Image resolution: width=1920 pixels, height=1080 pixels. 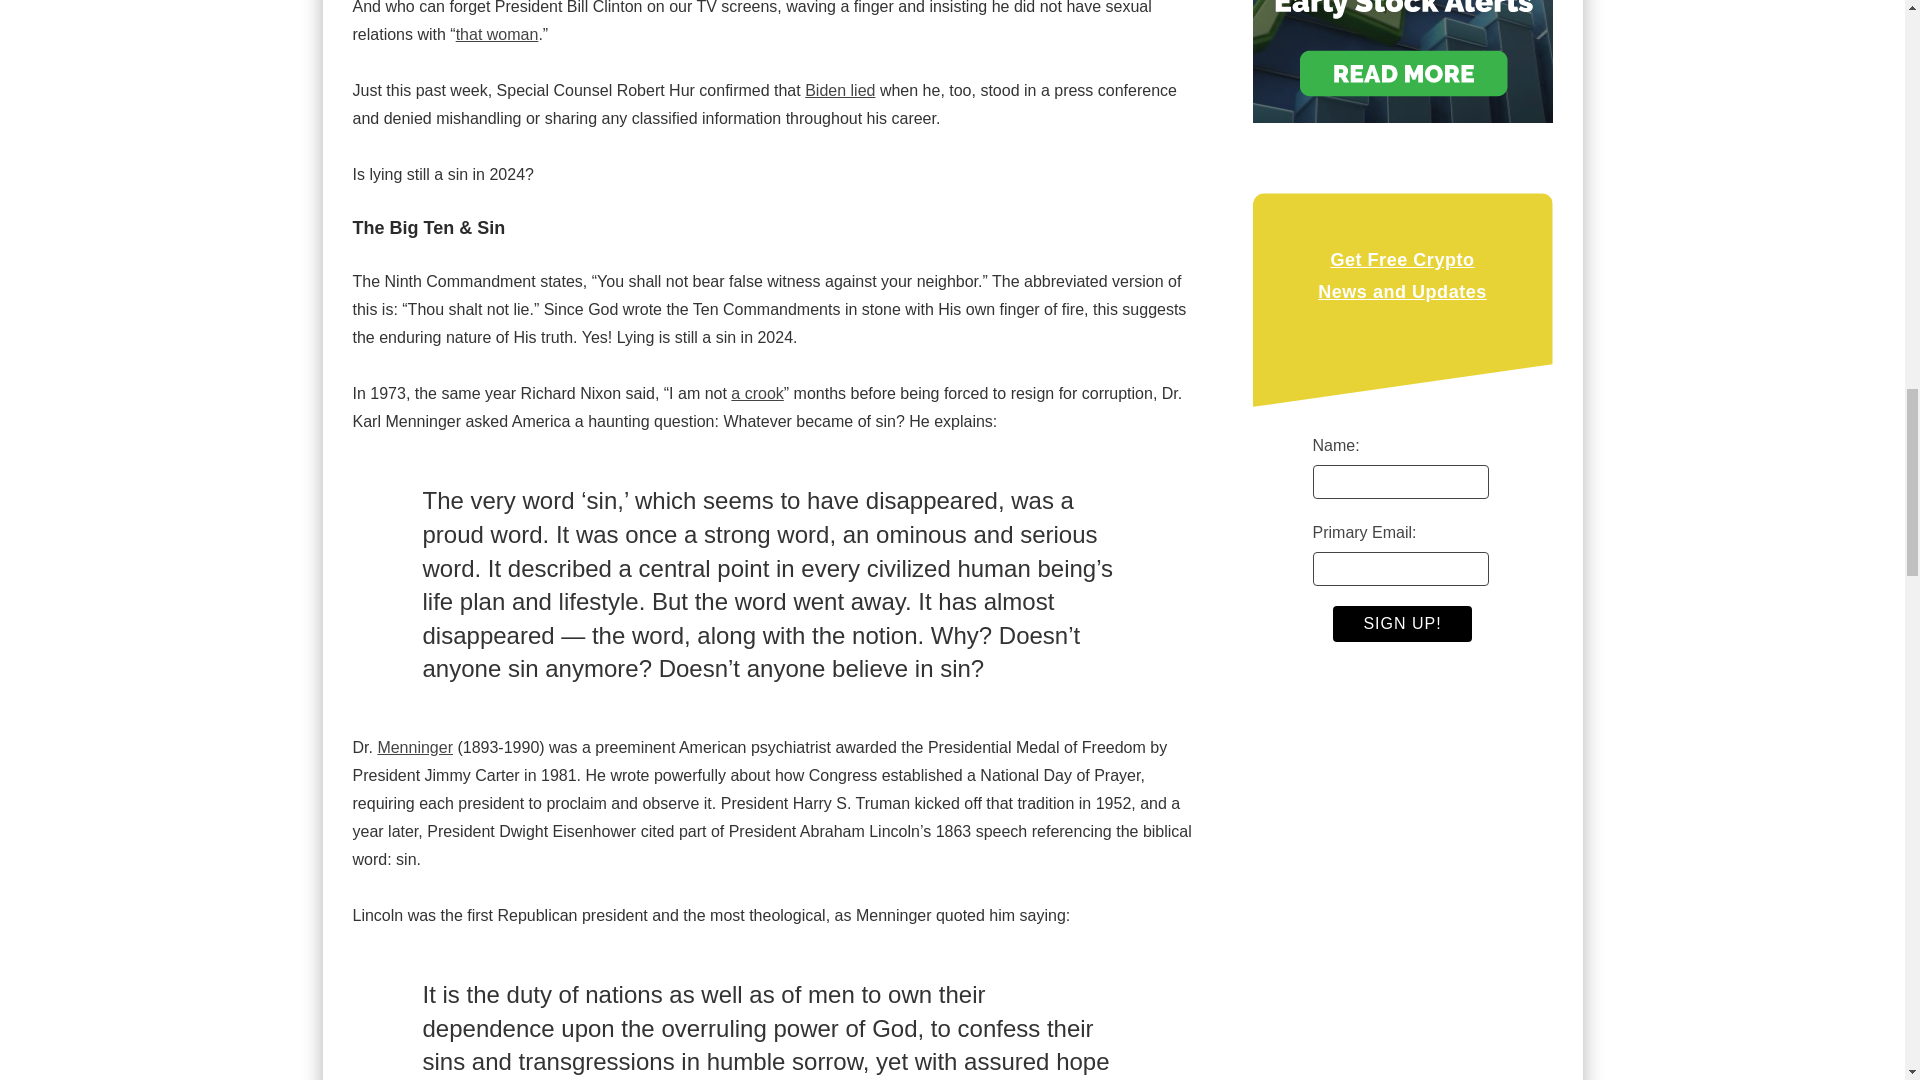 What do you see at coordinates (1401, 3) in the screenshot?
I see `Ads by InteractiveOffers` at bounding box center [1401, 3].